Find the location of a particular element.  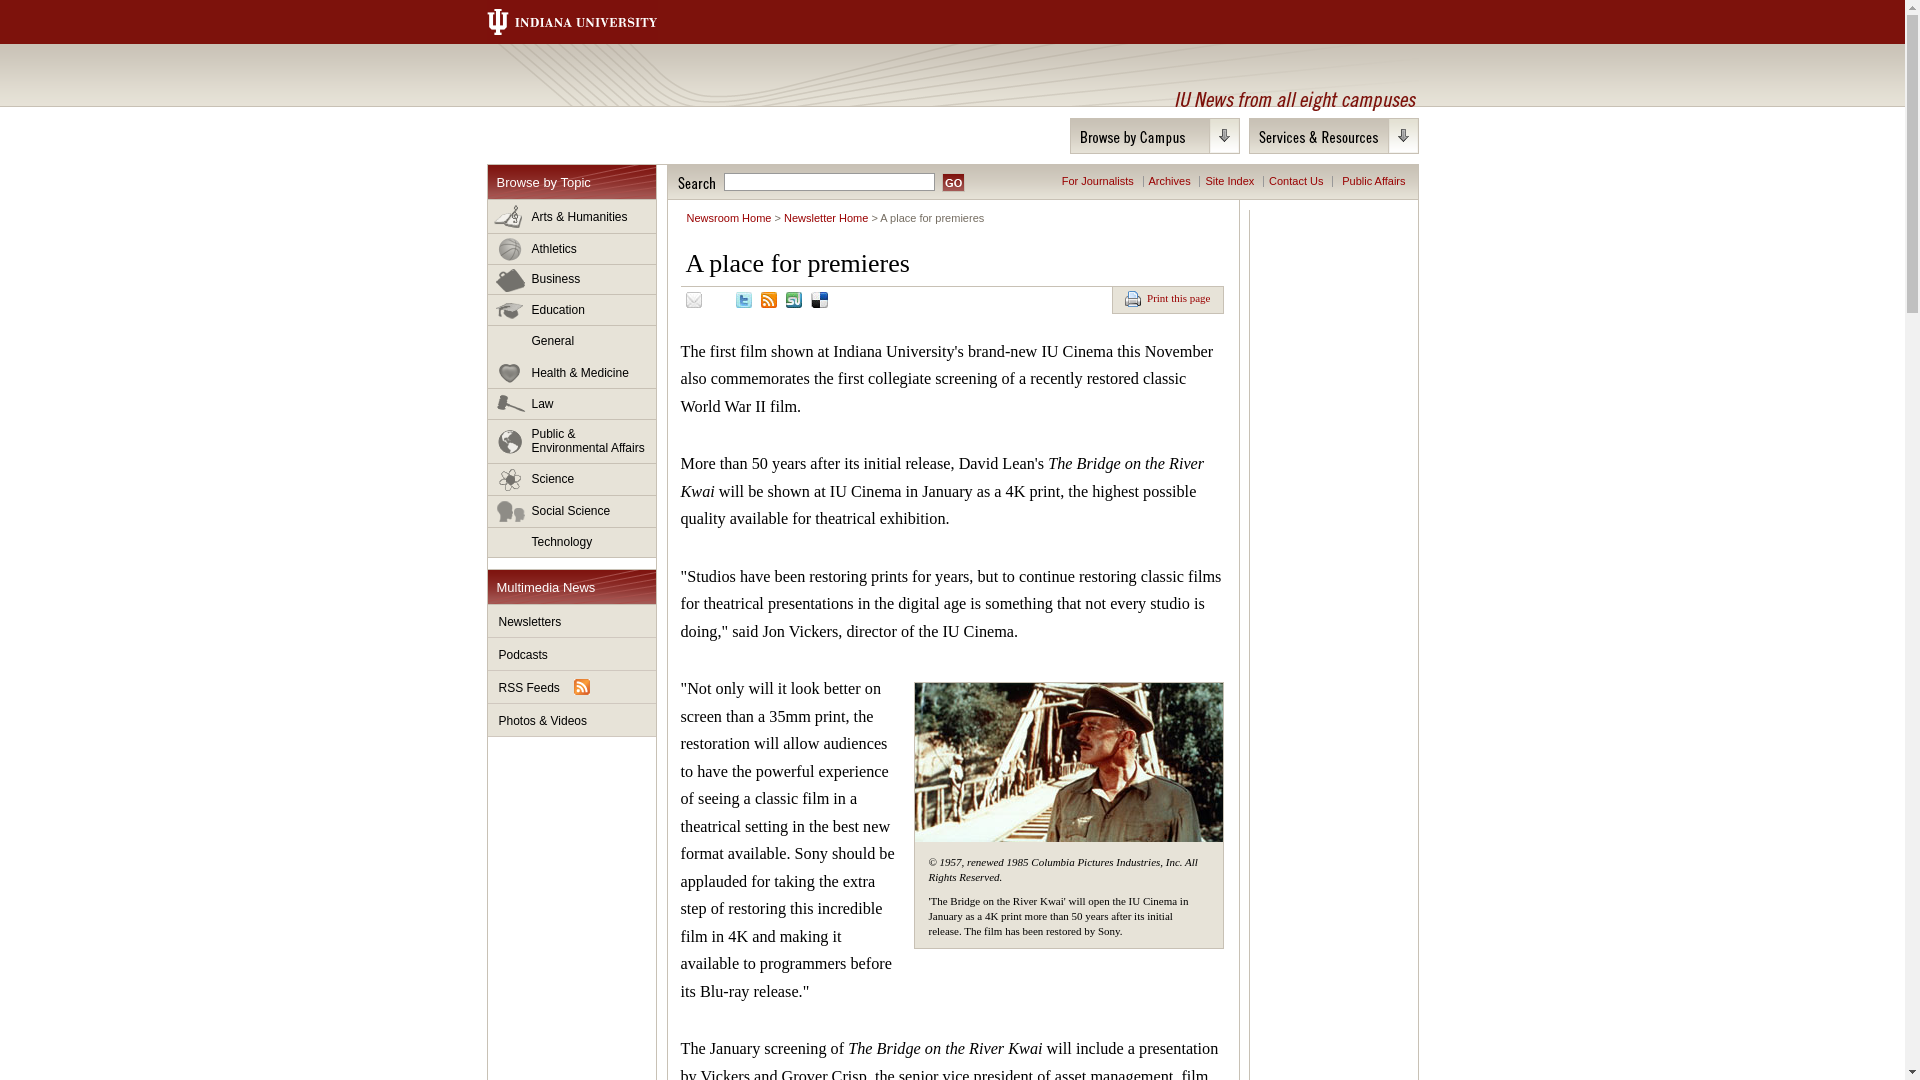

Business is located at coordinates (572, 279).